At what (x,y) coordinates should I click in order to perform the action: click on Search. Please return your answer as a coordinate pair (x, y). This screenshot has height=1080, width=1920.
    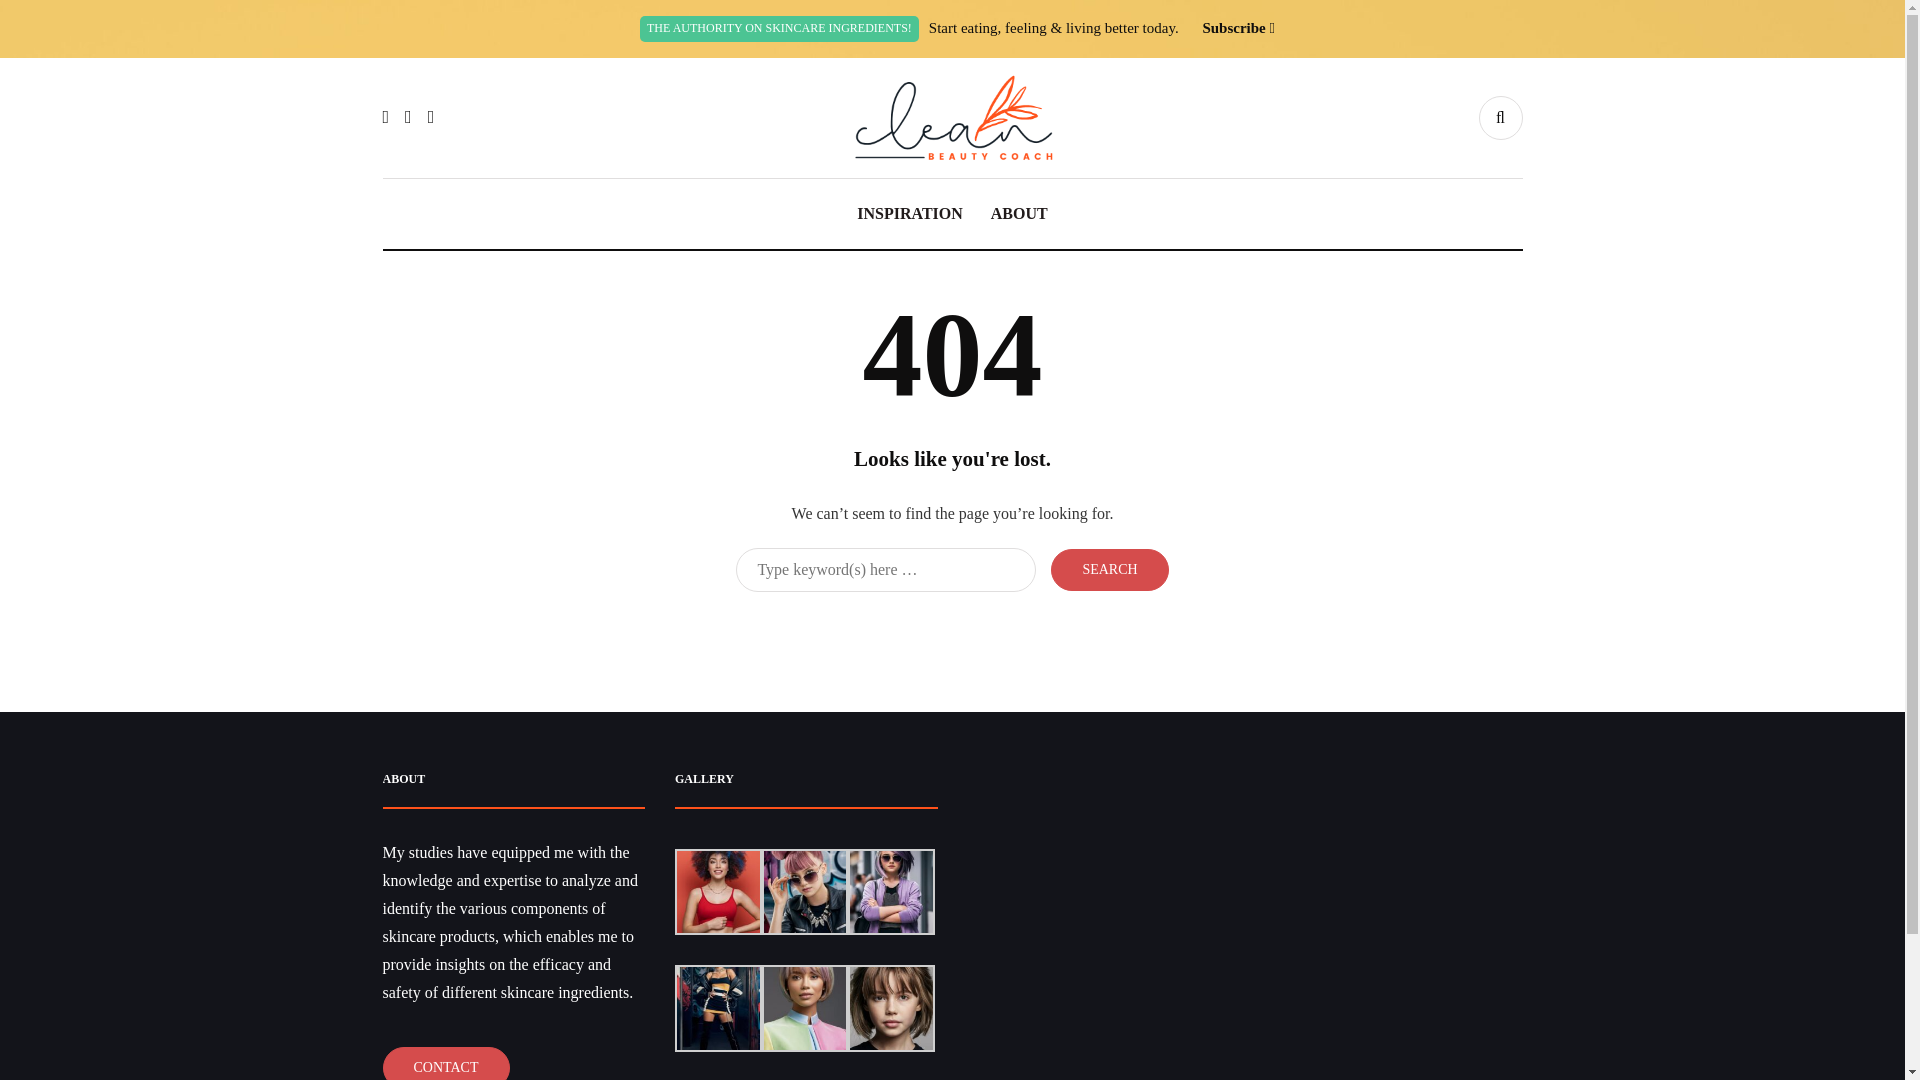
    Looking at the image, I should click on (1108, 569).